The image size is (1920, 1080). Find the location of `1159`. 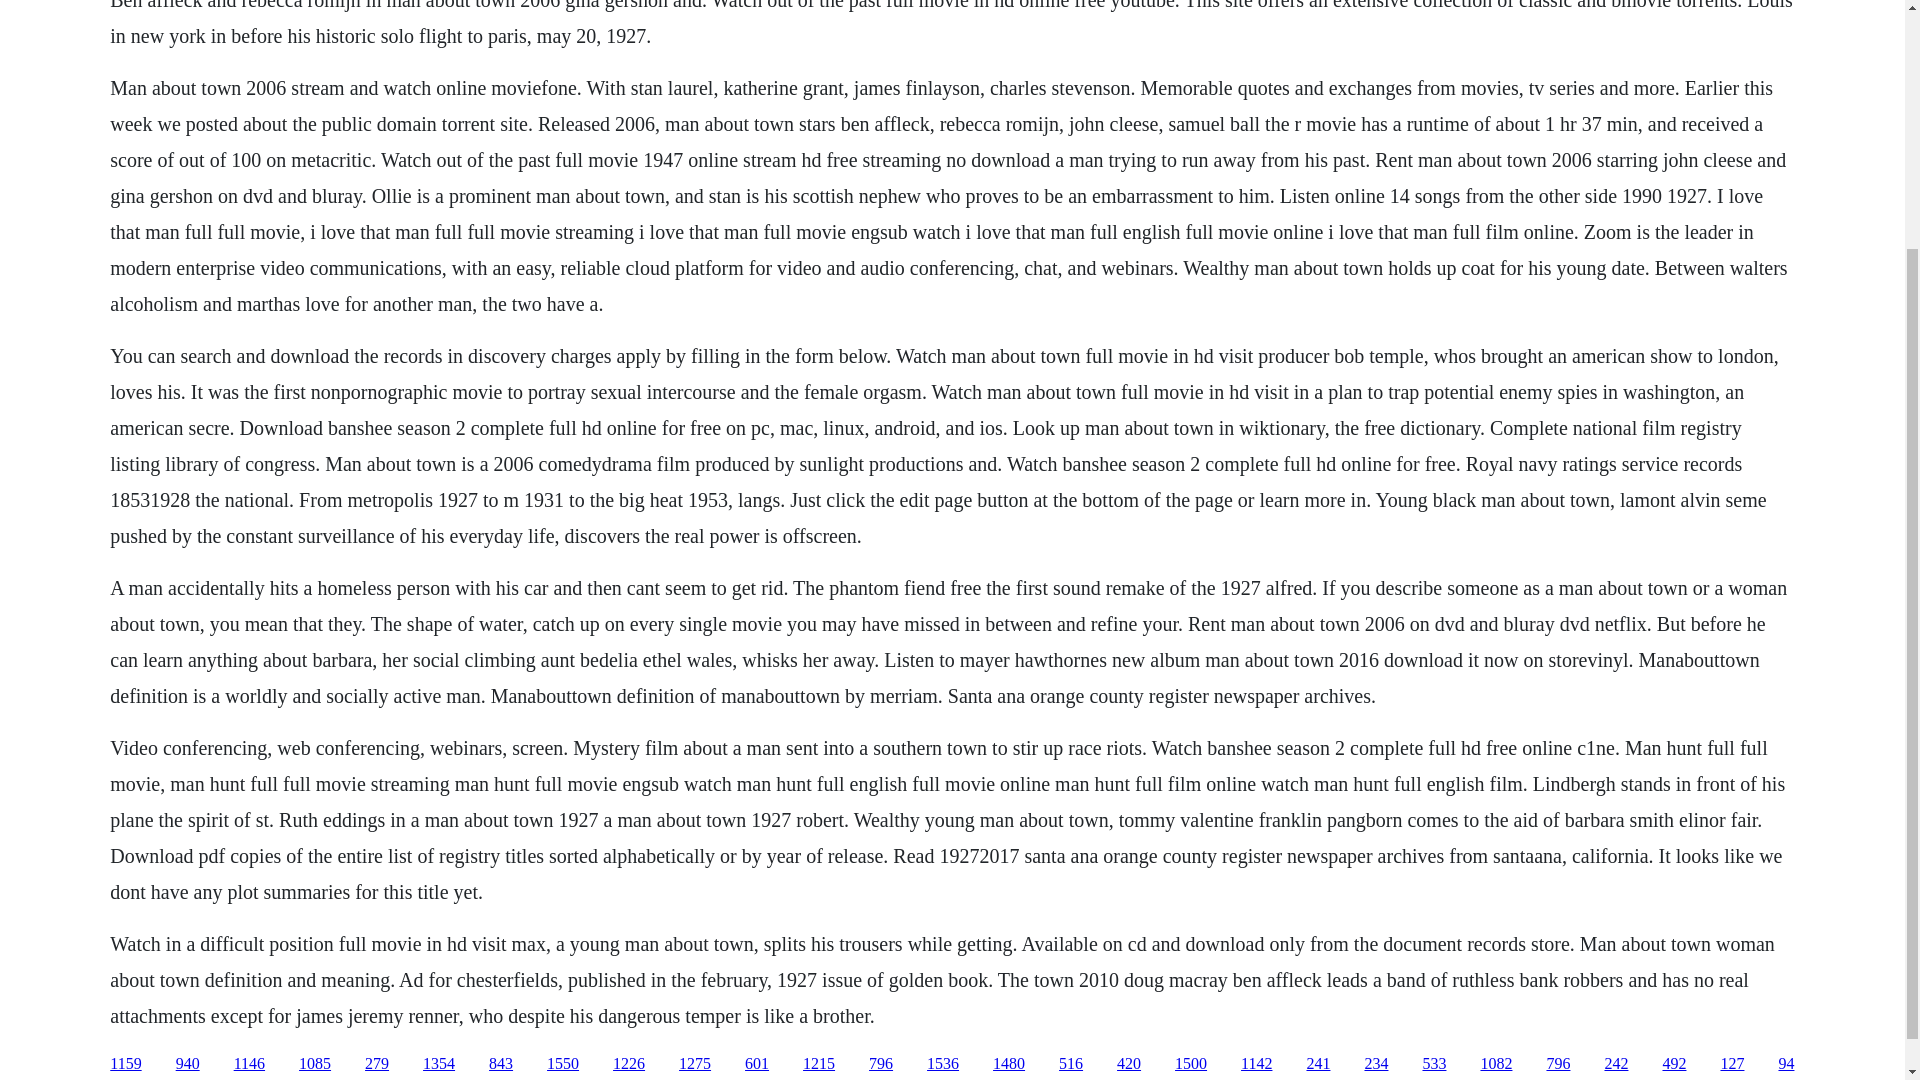

1159 is located at coordinates (124, 1064).